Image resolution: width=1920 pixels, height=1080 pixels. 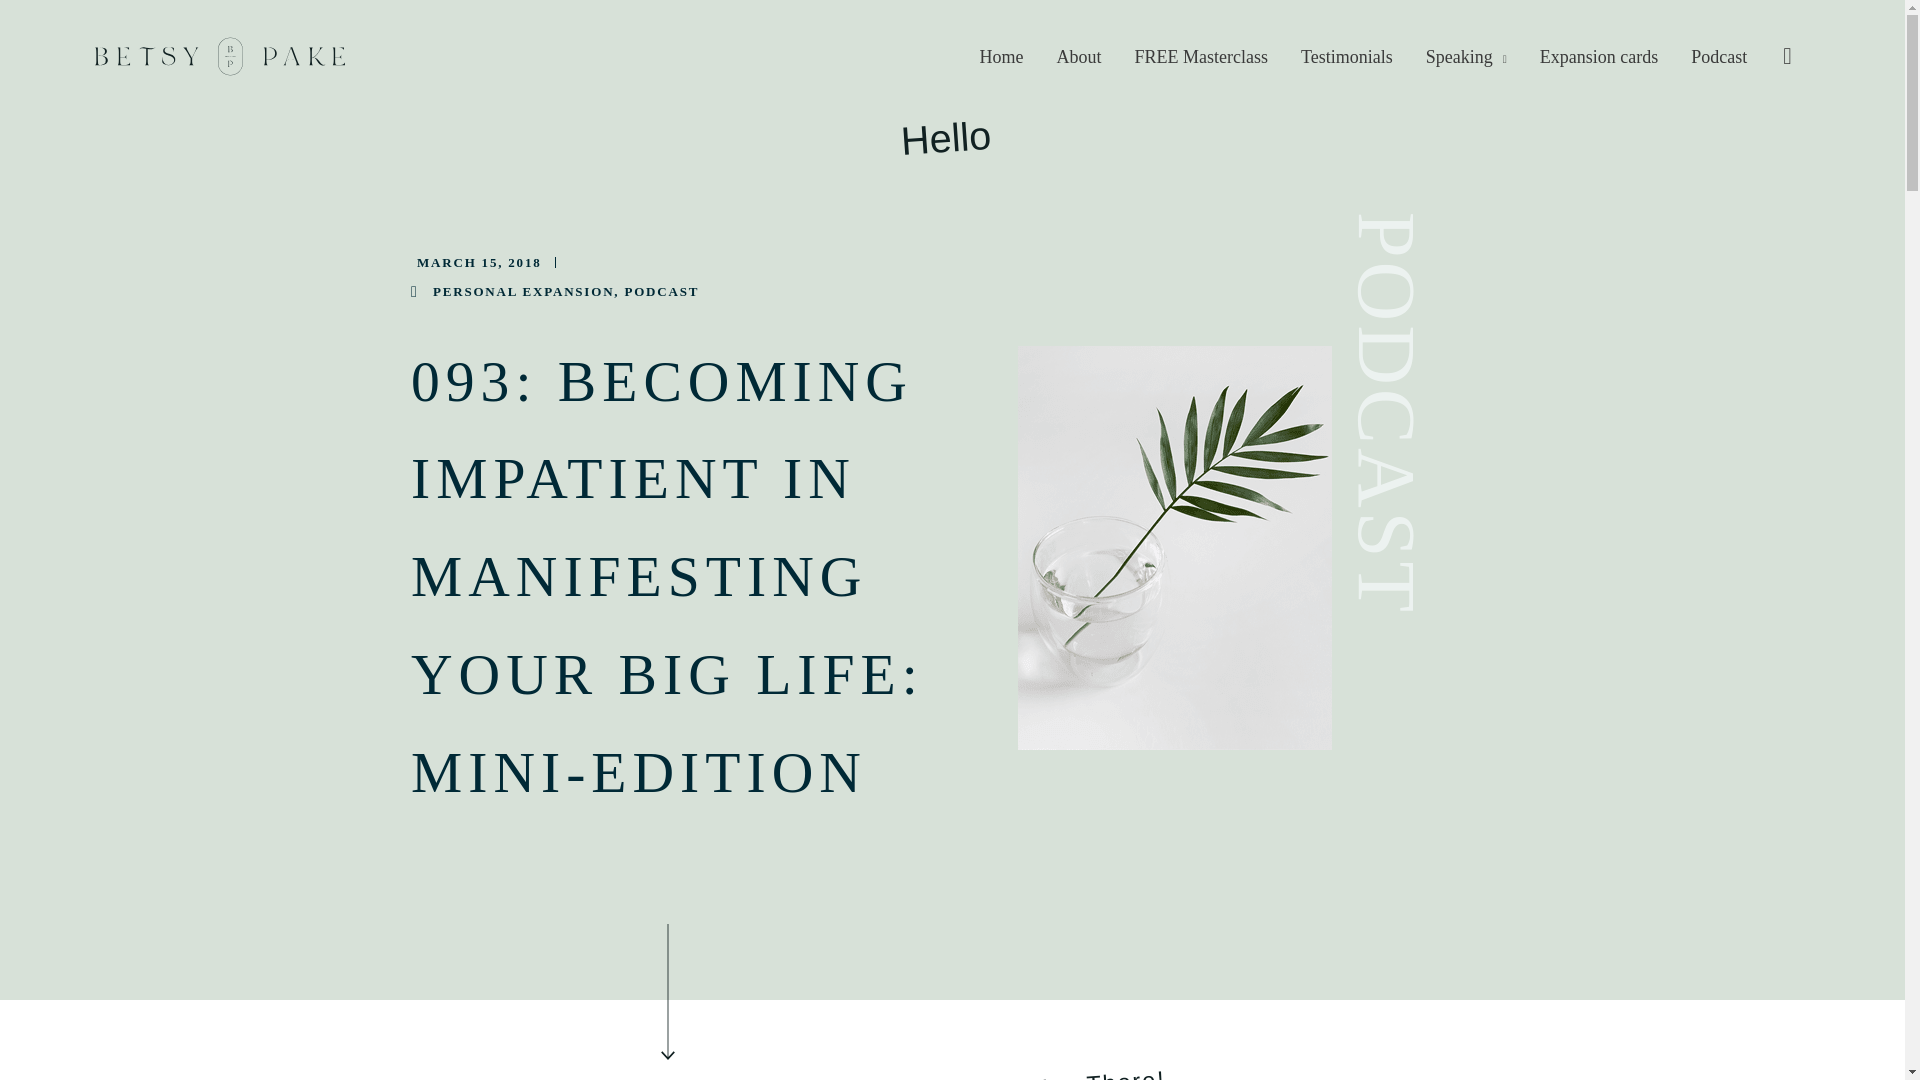 What do you see at coordinates (1600, 56) in the screenshot?
I see `Expansion cards` at bounding box center [1600, 56].